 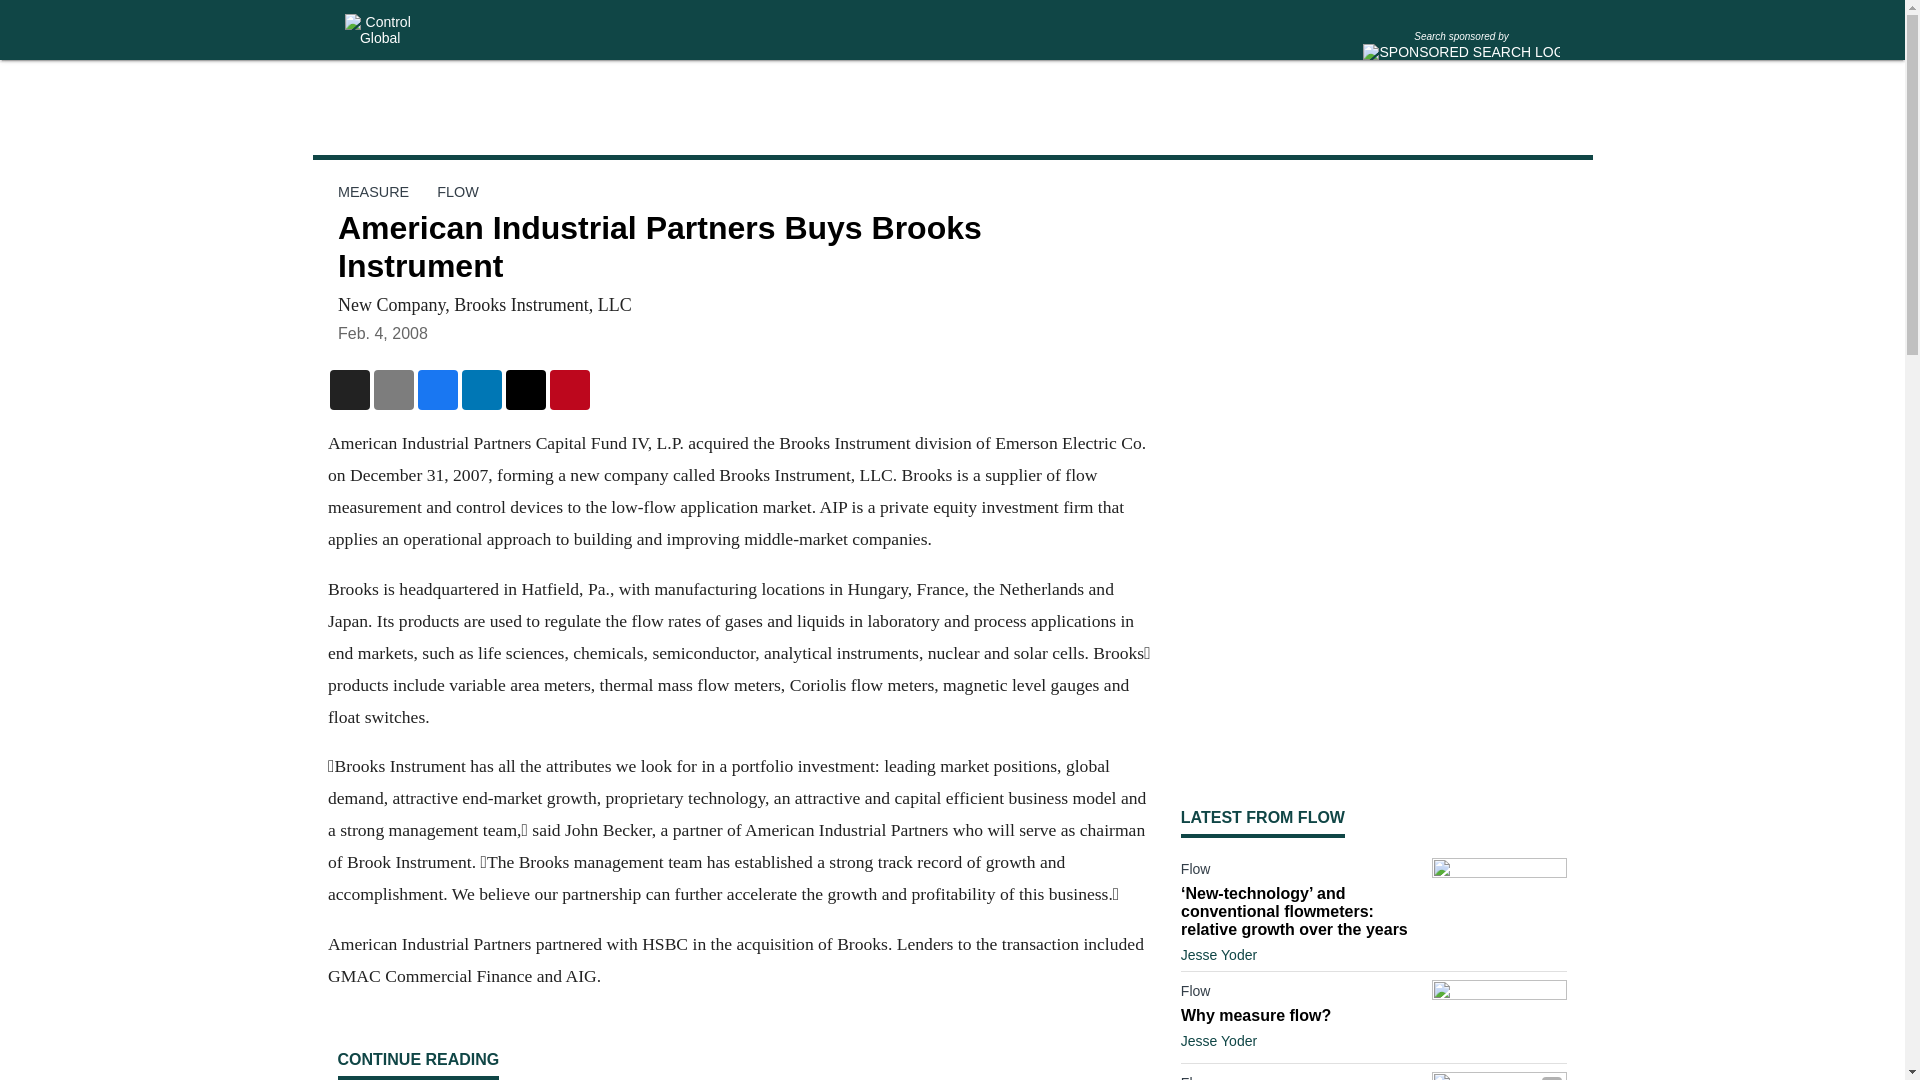 What do you see at coordinates (372, 191) in the screenshot?
I see `MEASURE` at bounding box center [372, 191].